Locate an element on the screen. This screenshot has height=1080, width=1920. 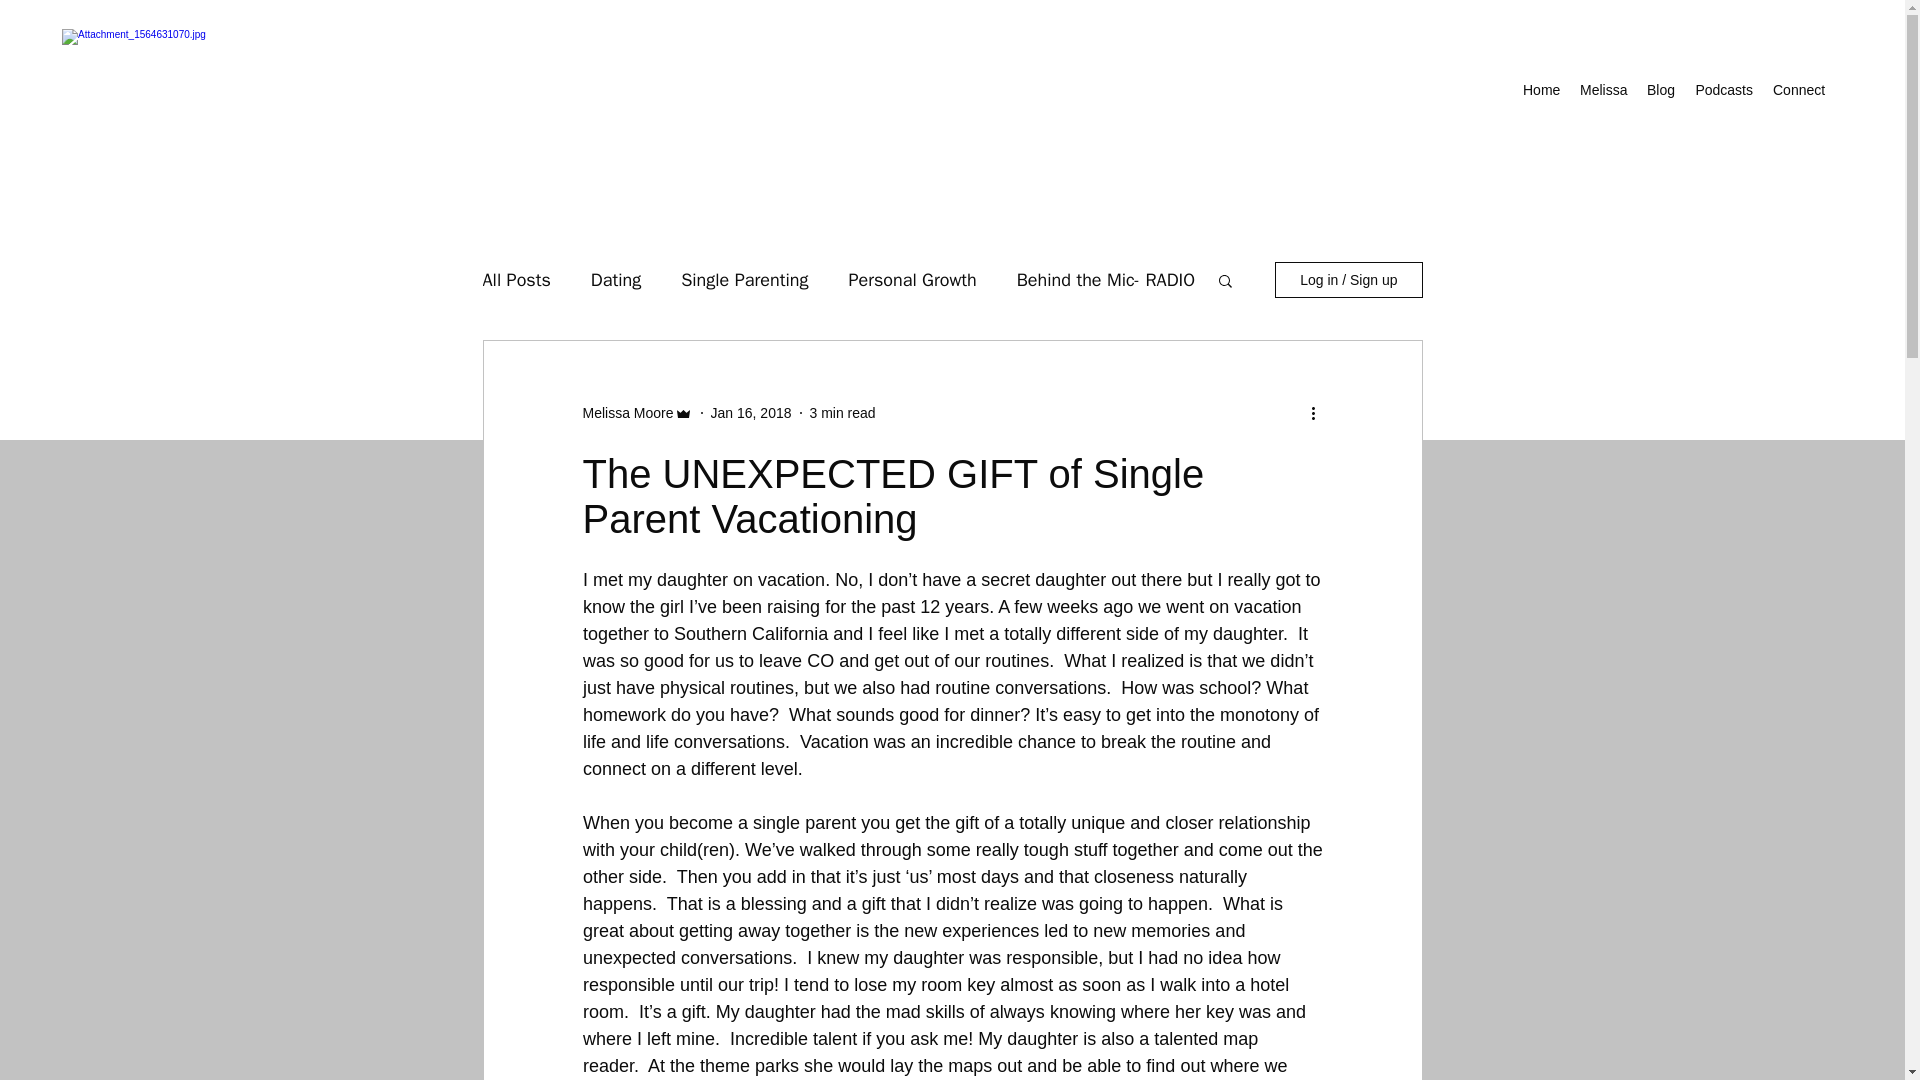
Single Parenting is located at coordinates (744, 279).